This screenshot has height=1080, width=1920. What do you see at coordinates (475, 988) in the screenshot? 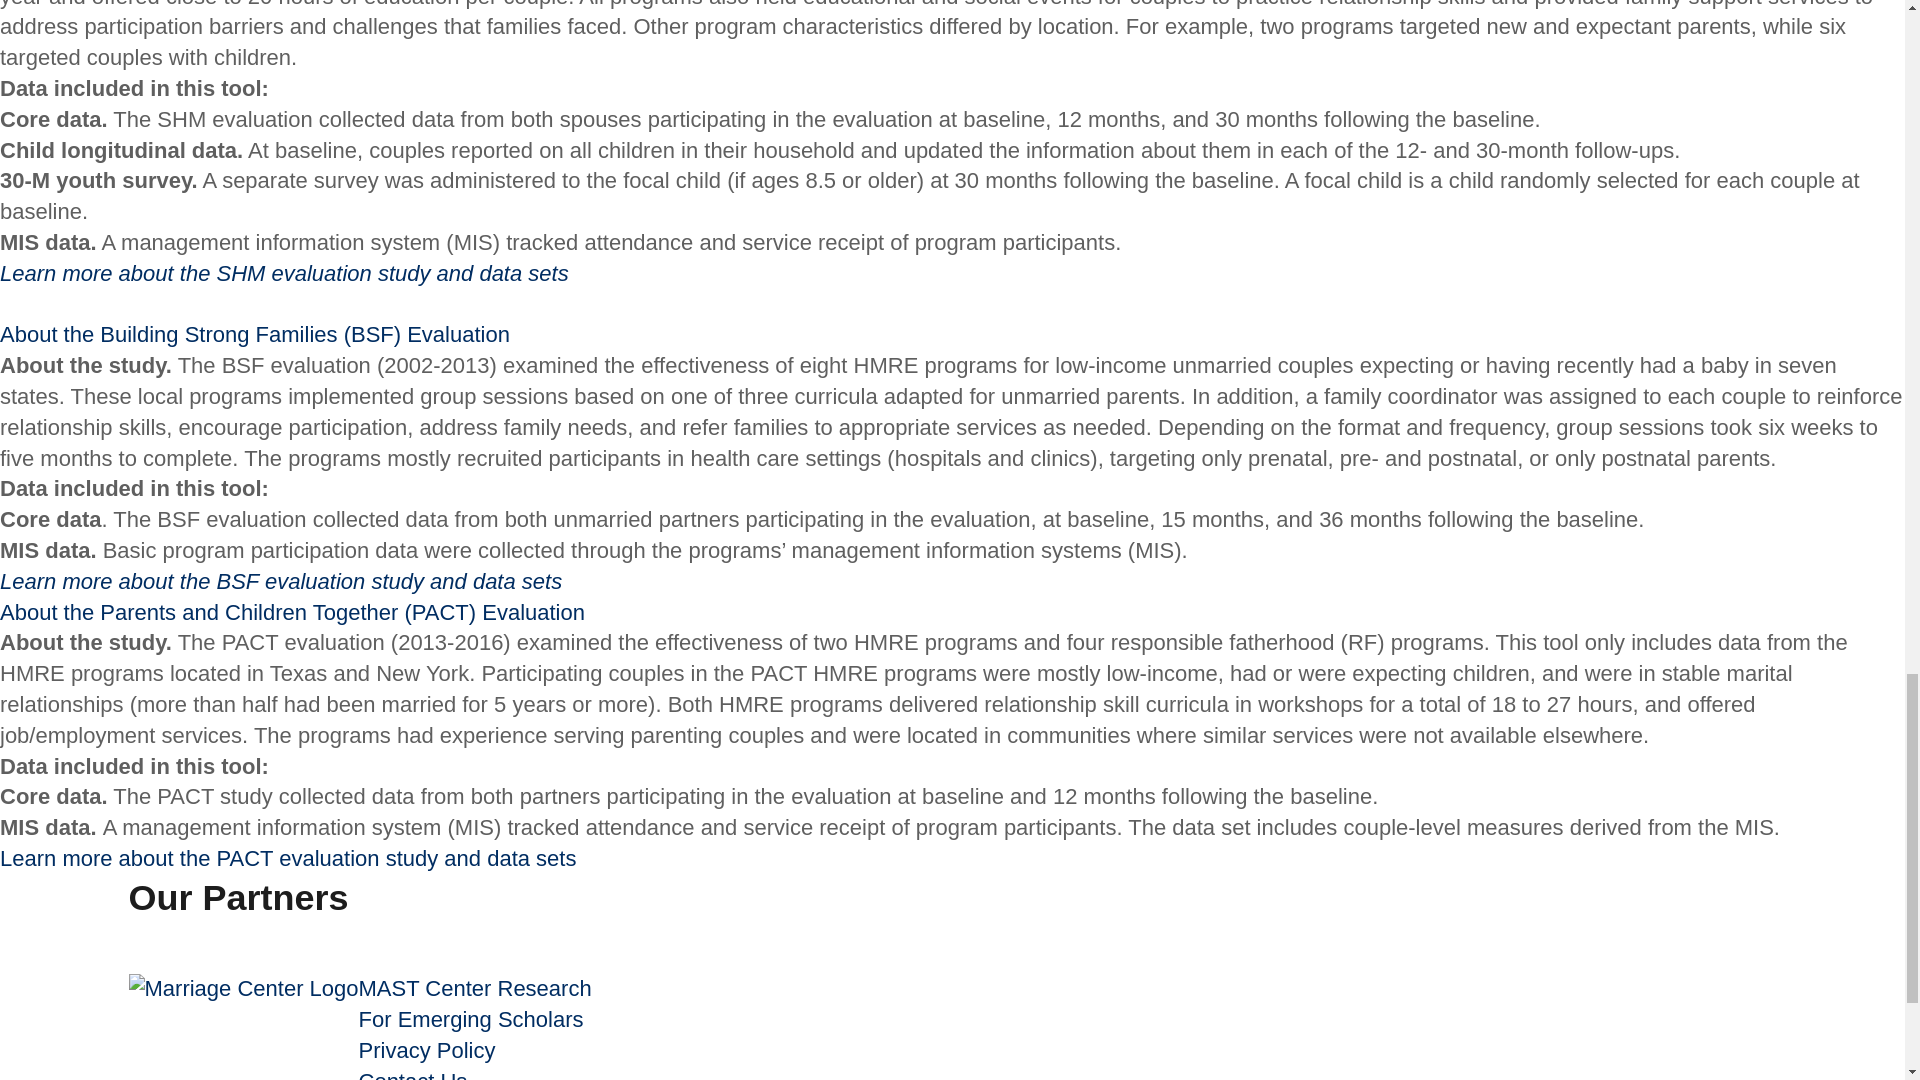
I see `MAST Center Research` at bounding box center [475, 988].